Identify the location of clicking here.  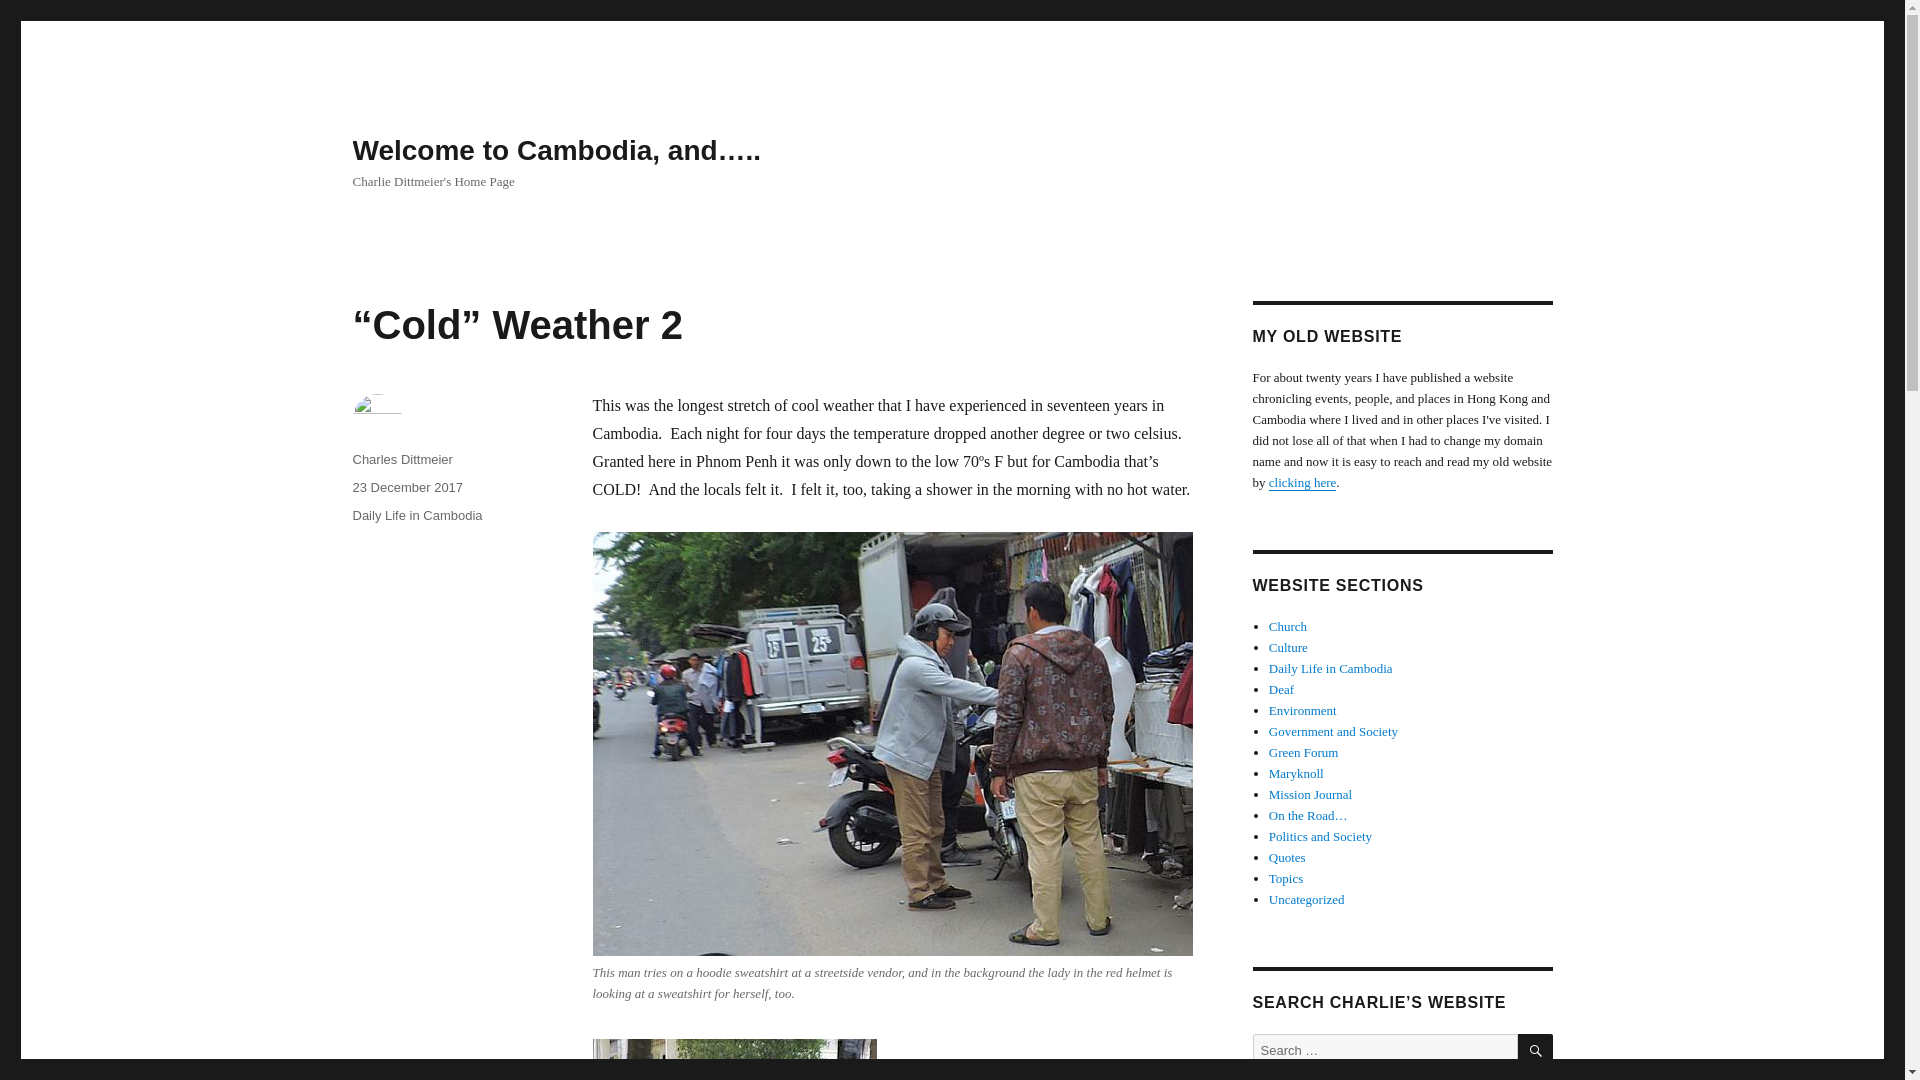
(1302, 482).